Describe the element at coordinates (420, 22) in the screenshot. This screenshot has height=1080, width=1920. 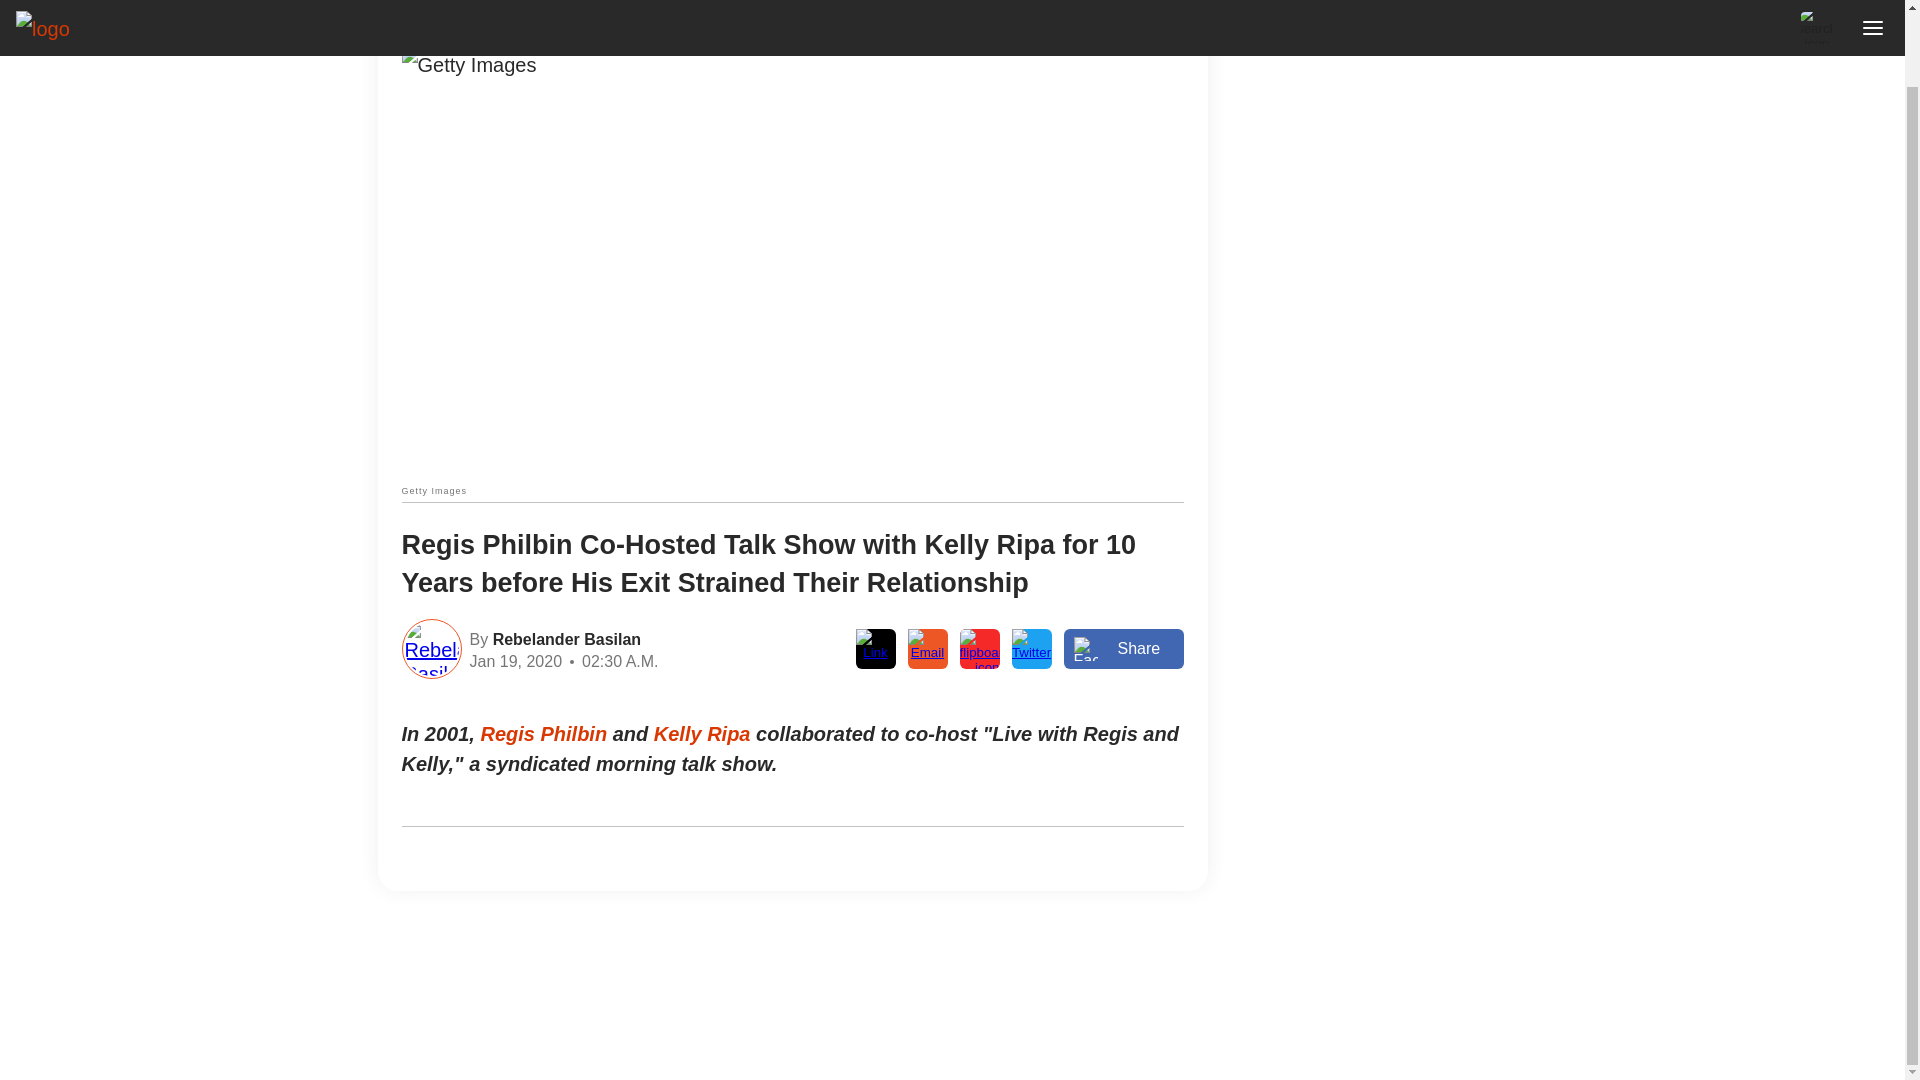
I see `HOME` at that location.